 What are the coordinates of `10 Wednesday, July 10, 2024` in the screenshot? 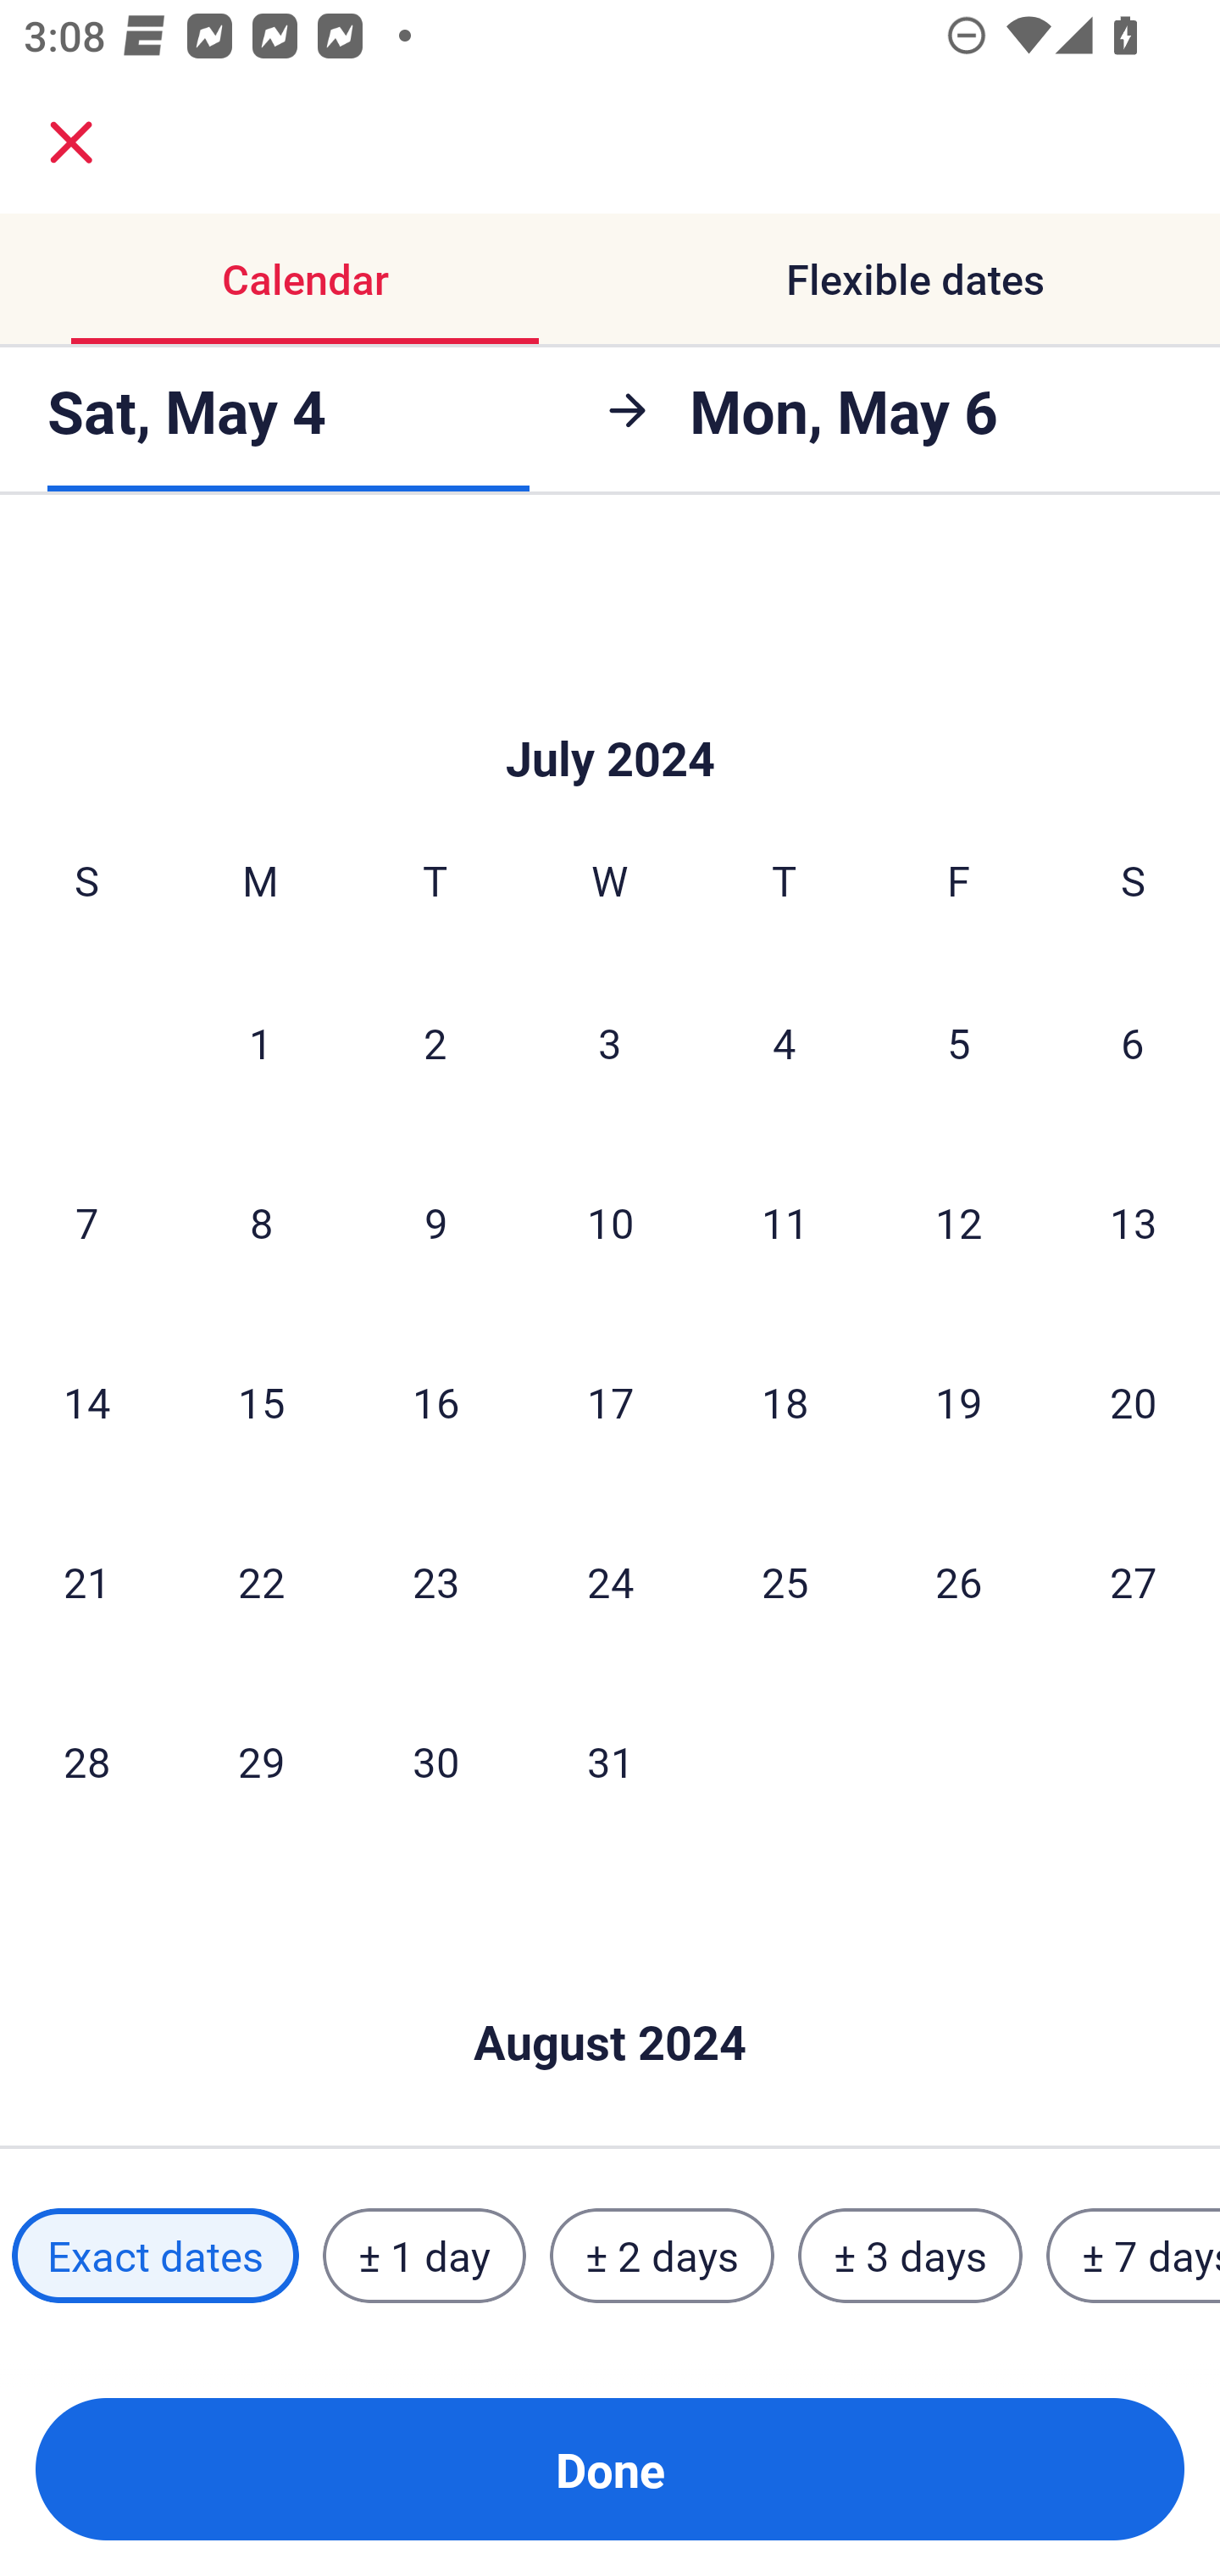 It's located at (610, 1222).